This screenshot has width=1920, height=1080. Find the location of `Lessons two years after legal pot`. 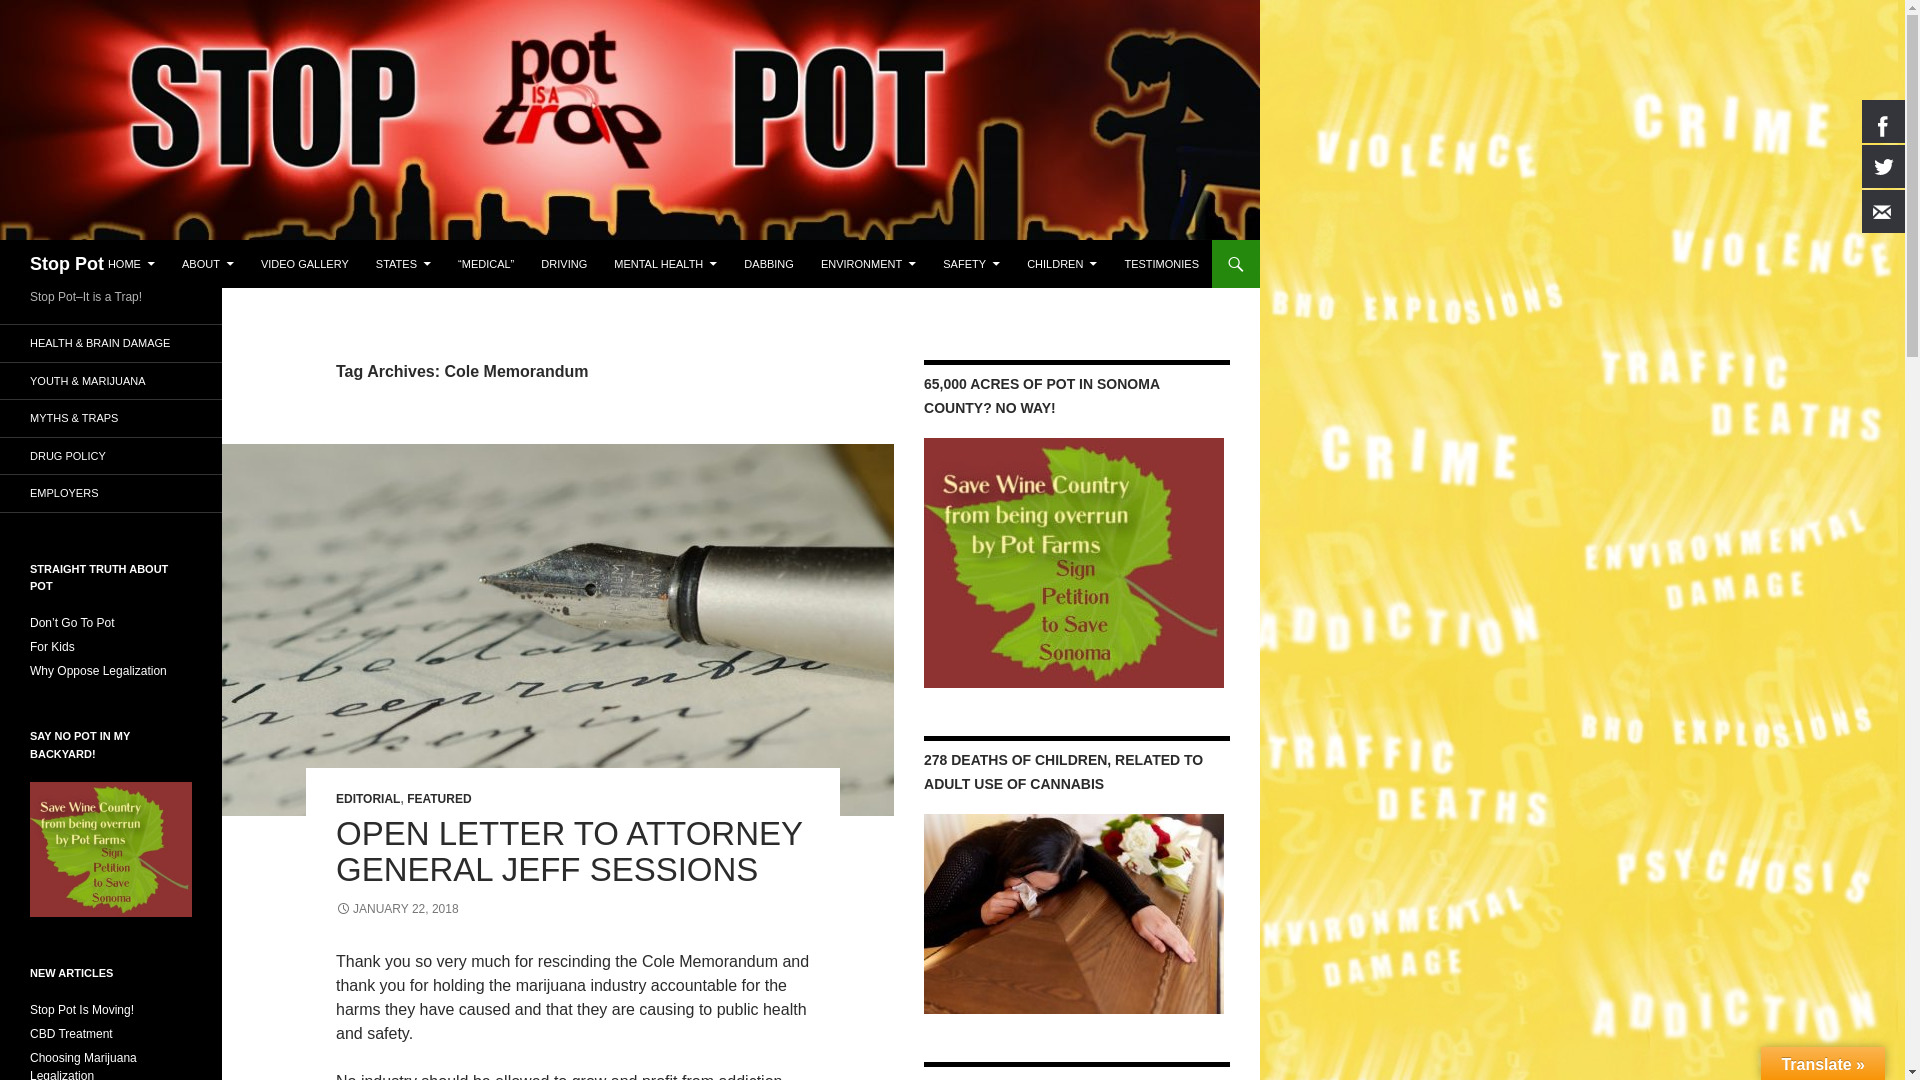

Lessons two years after legal pot is located at coordinates (111, 380).